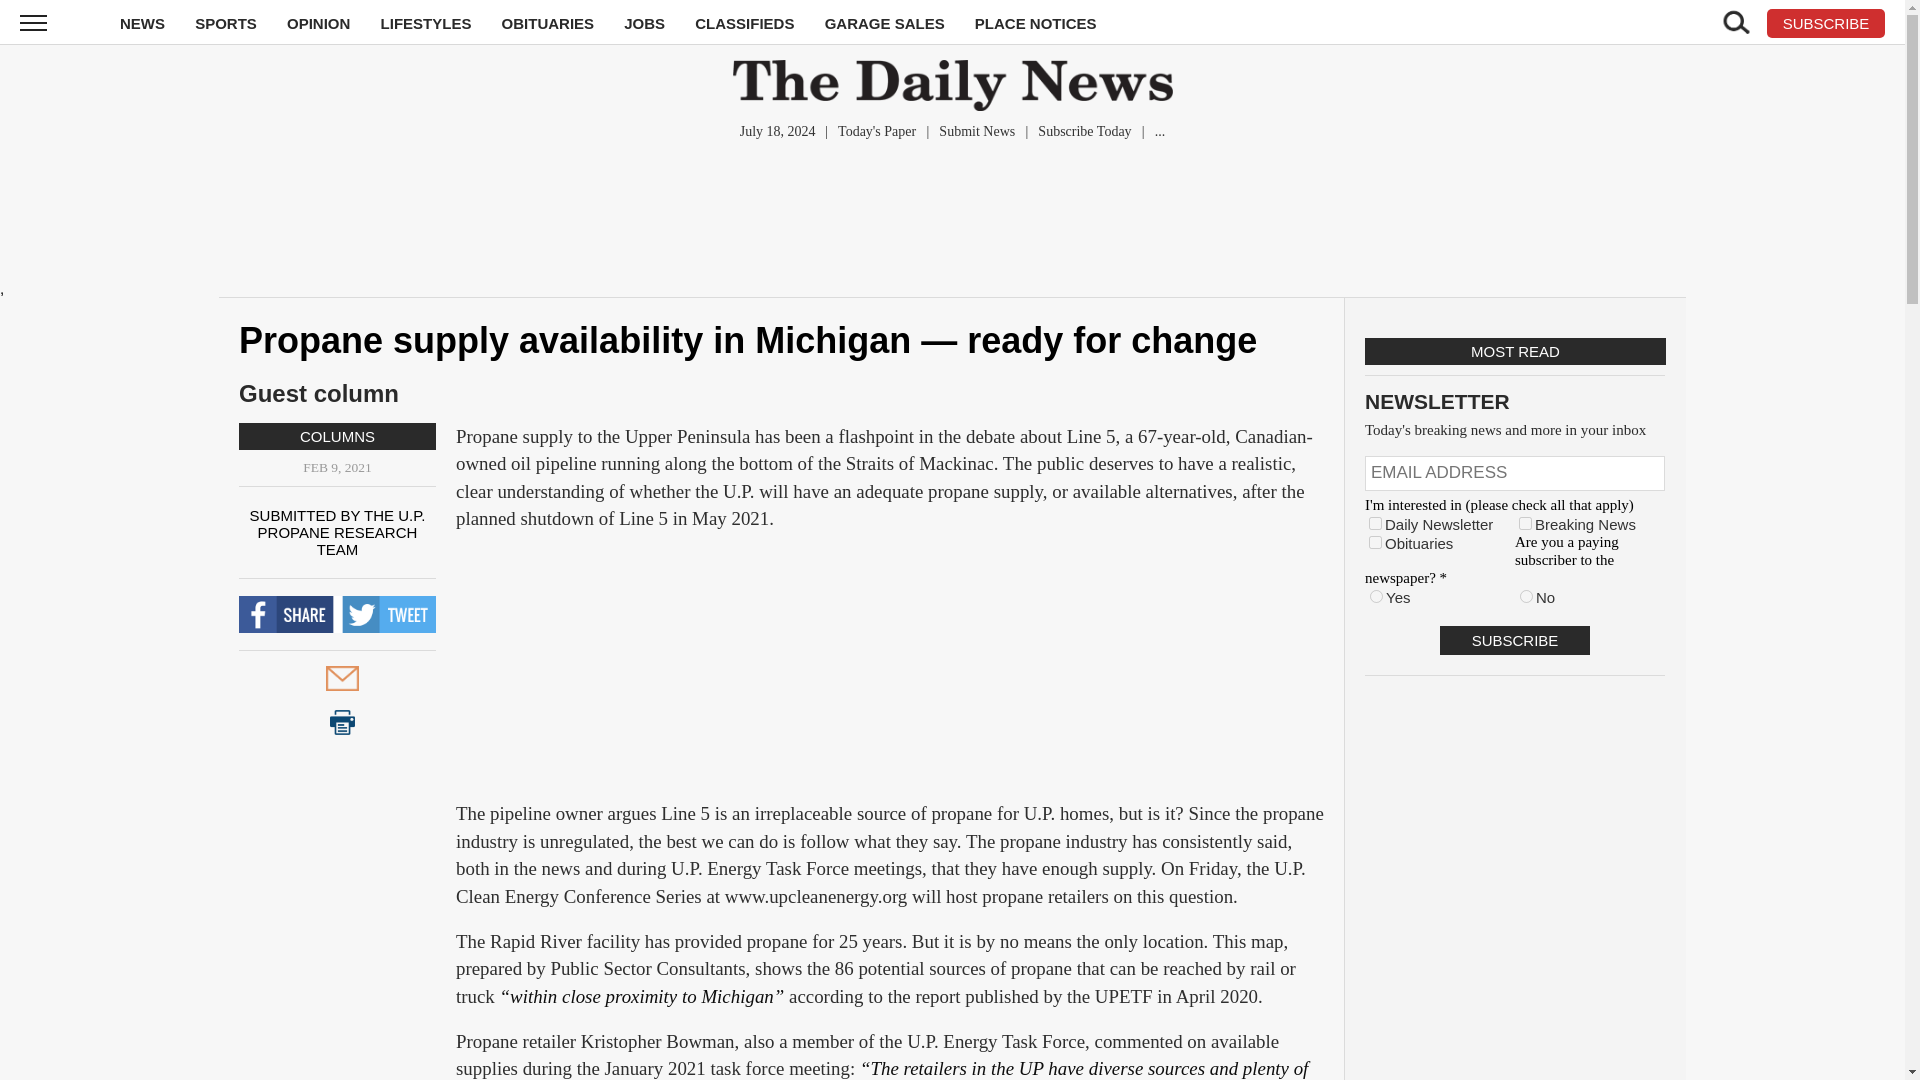  What do you see at coordinates (1375, 524) in the screenshot?
I see `1` at bounding box center [1375, 524].